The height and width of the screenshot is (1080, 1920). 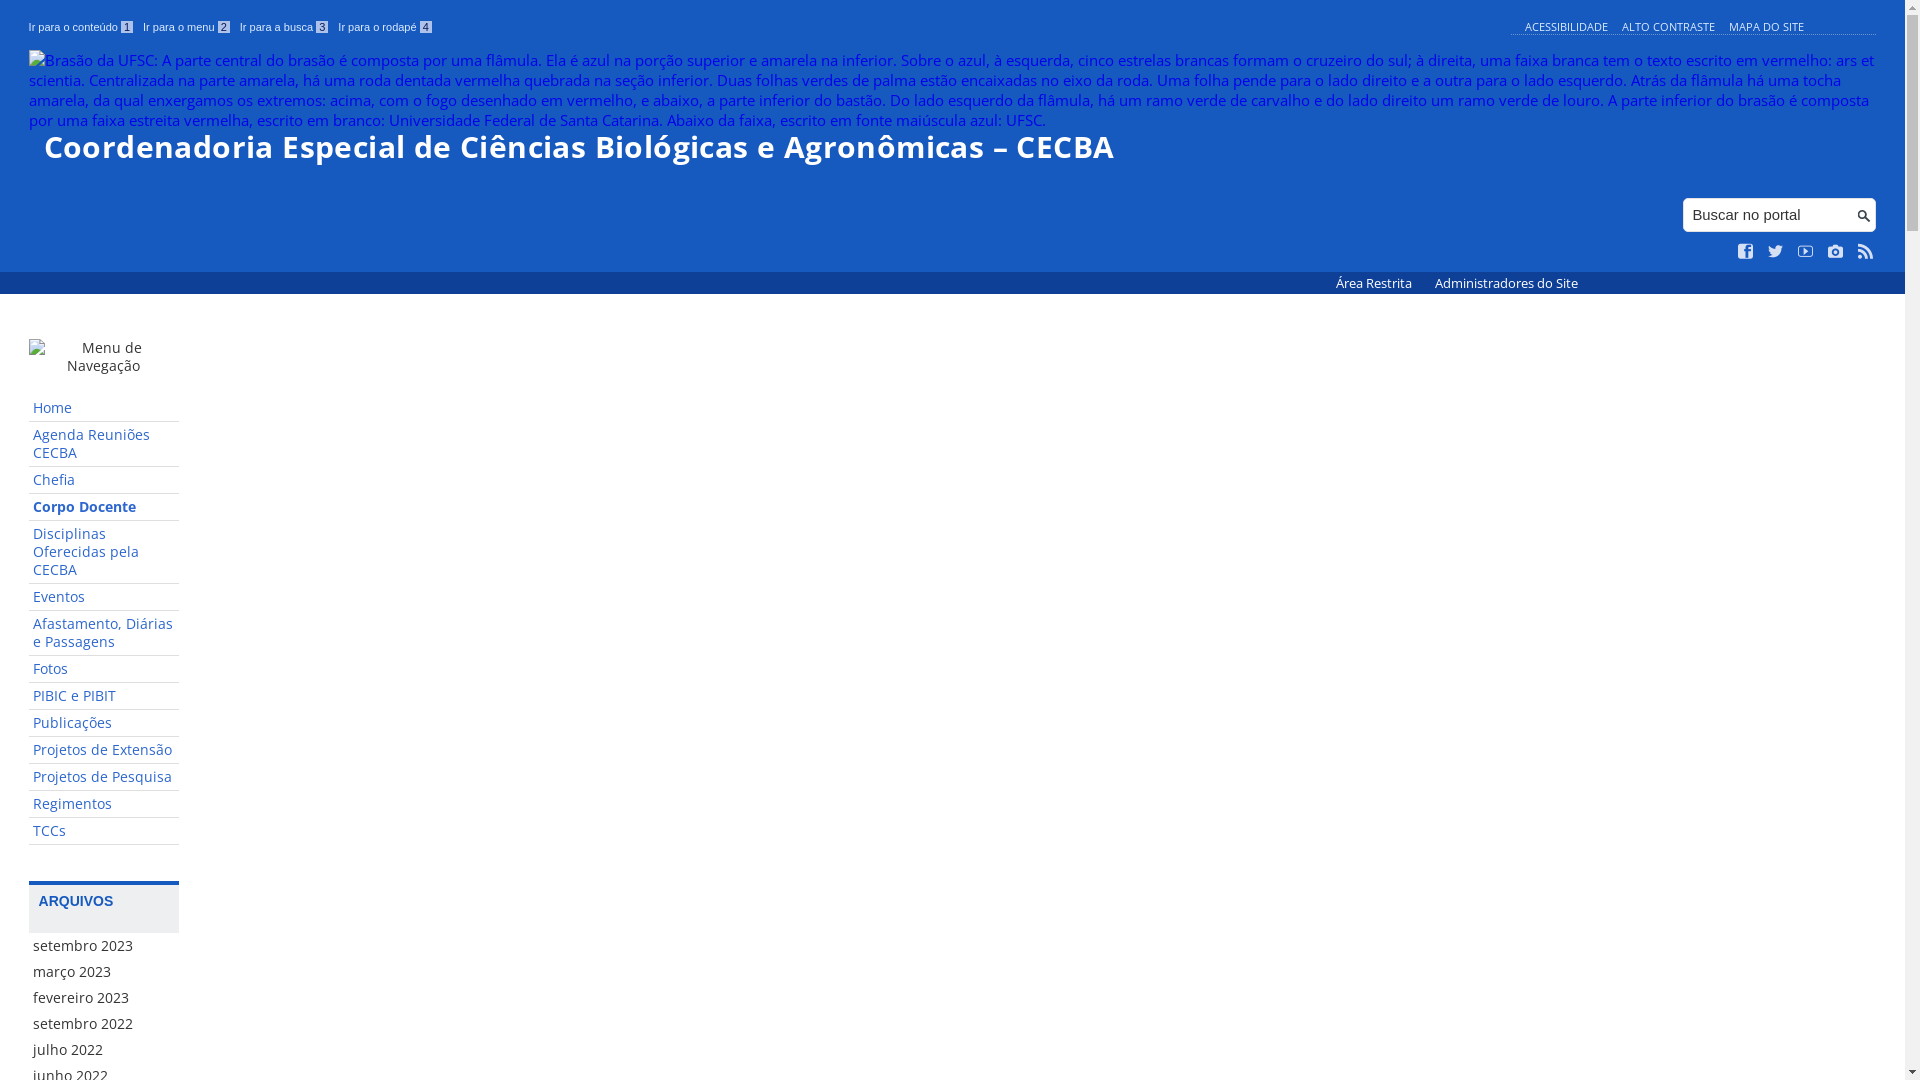 What do you see at coordinates (104, 408) in the screenshot?
I see `Home` at bounding box center [104, 408].